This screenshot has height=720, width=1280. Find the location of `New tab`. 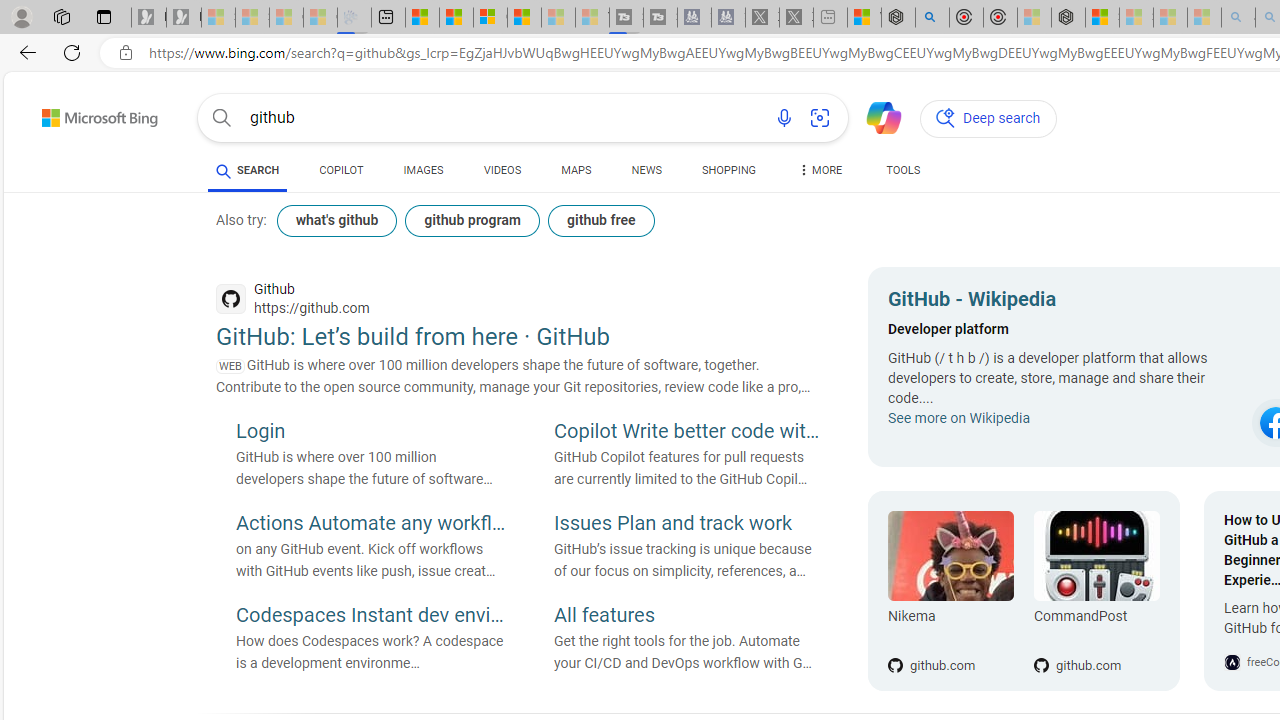

New tab is located at coordinates (388, 18).